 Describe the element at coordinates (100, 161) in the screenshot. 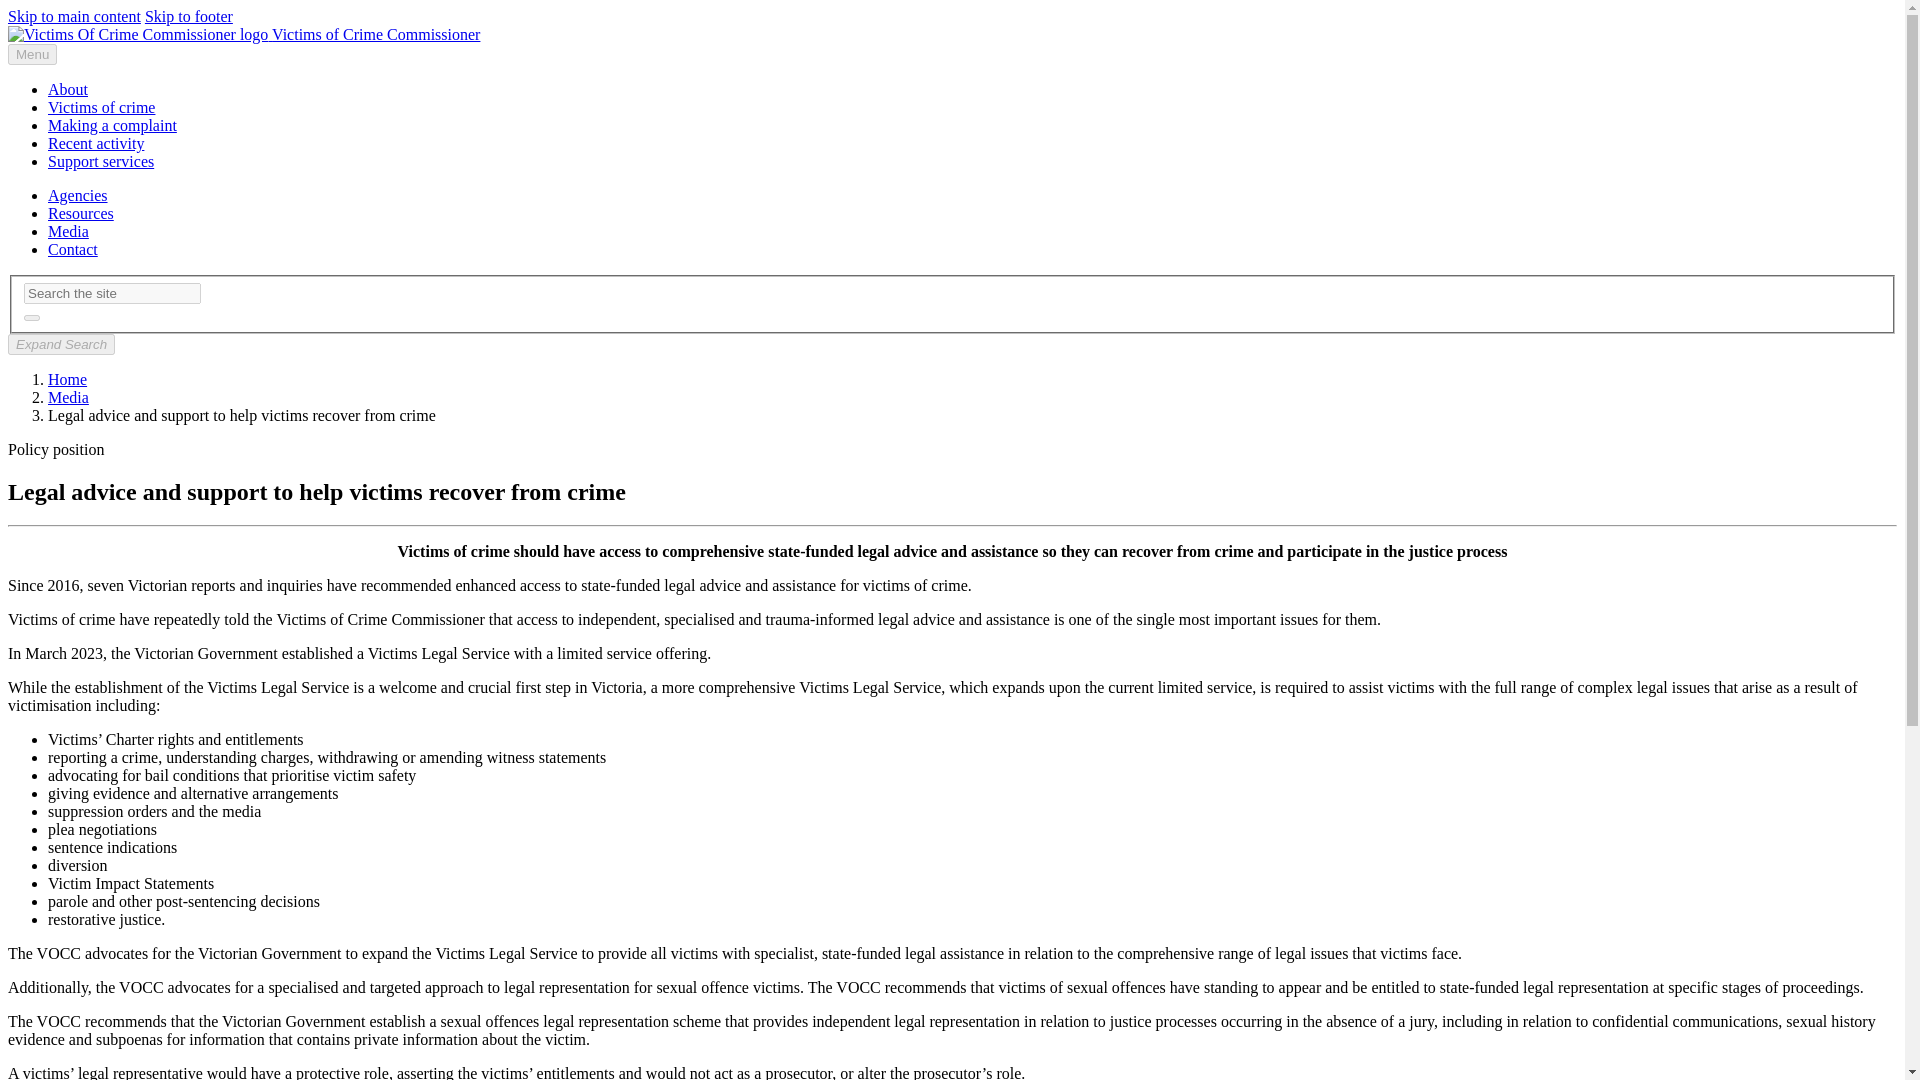

I see `Support services` at that location.